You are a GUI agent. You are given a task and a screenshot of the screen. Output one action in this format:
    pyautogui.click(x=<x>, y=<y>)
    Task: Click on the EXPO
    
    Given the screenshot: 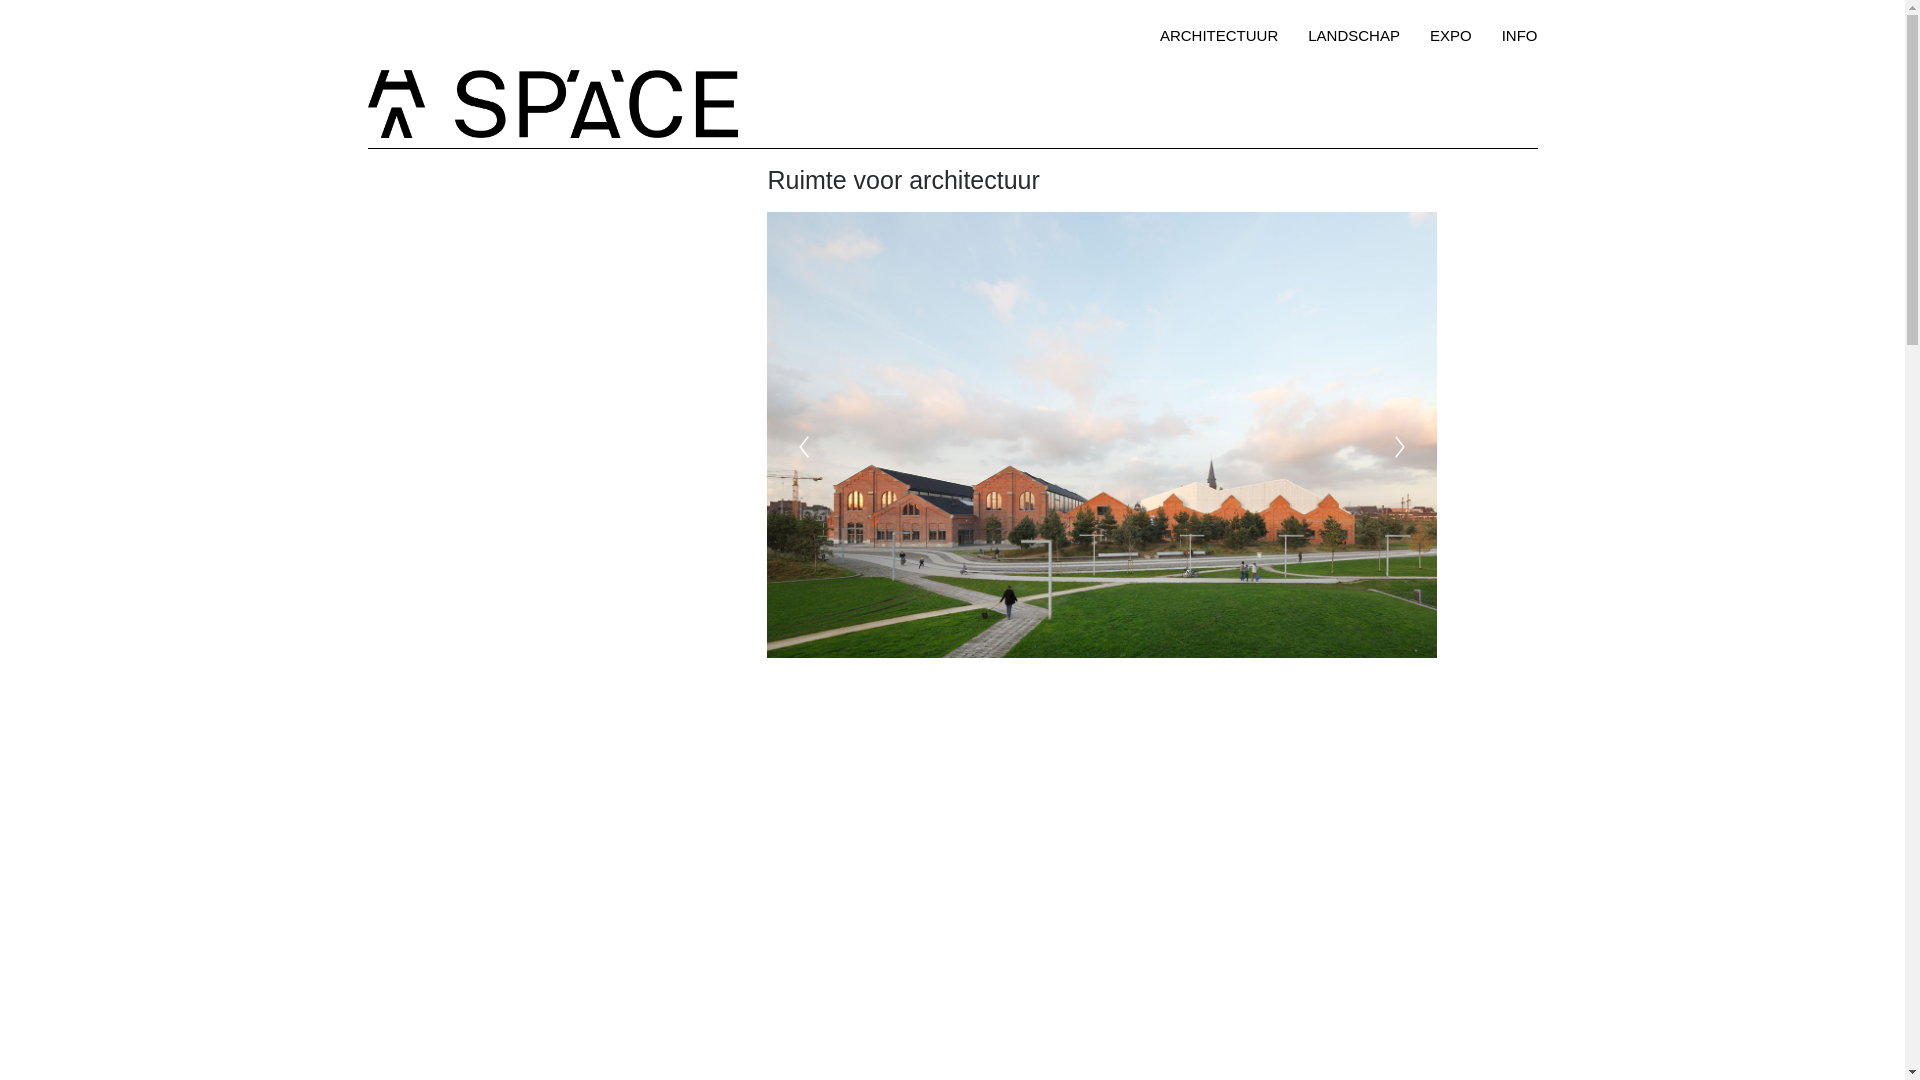 What is the action you would take?
    pyautogui.click(x=1451, y=34)
    